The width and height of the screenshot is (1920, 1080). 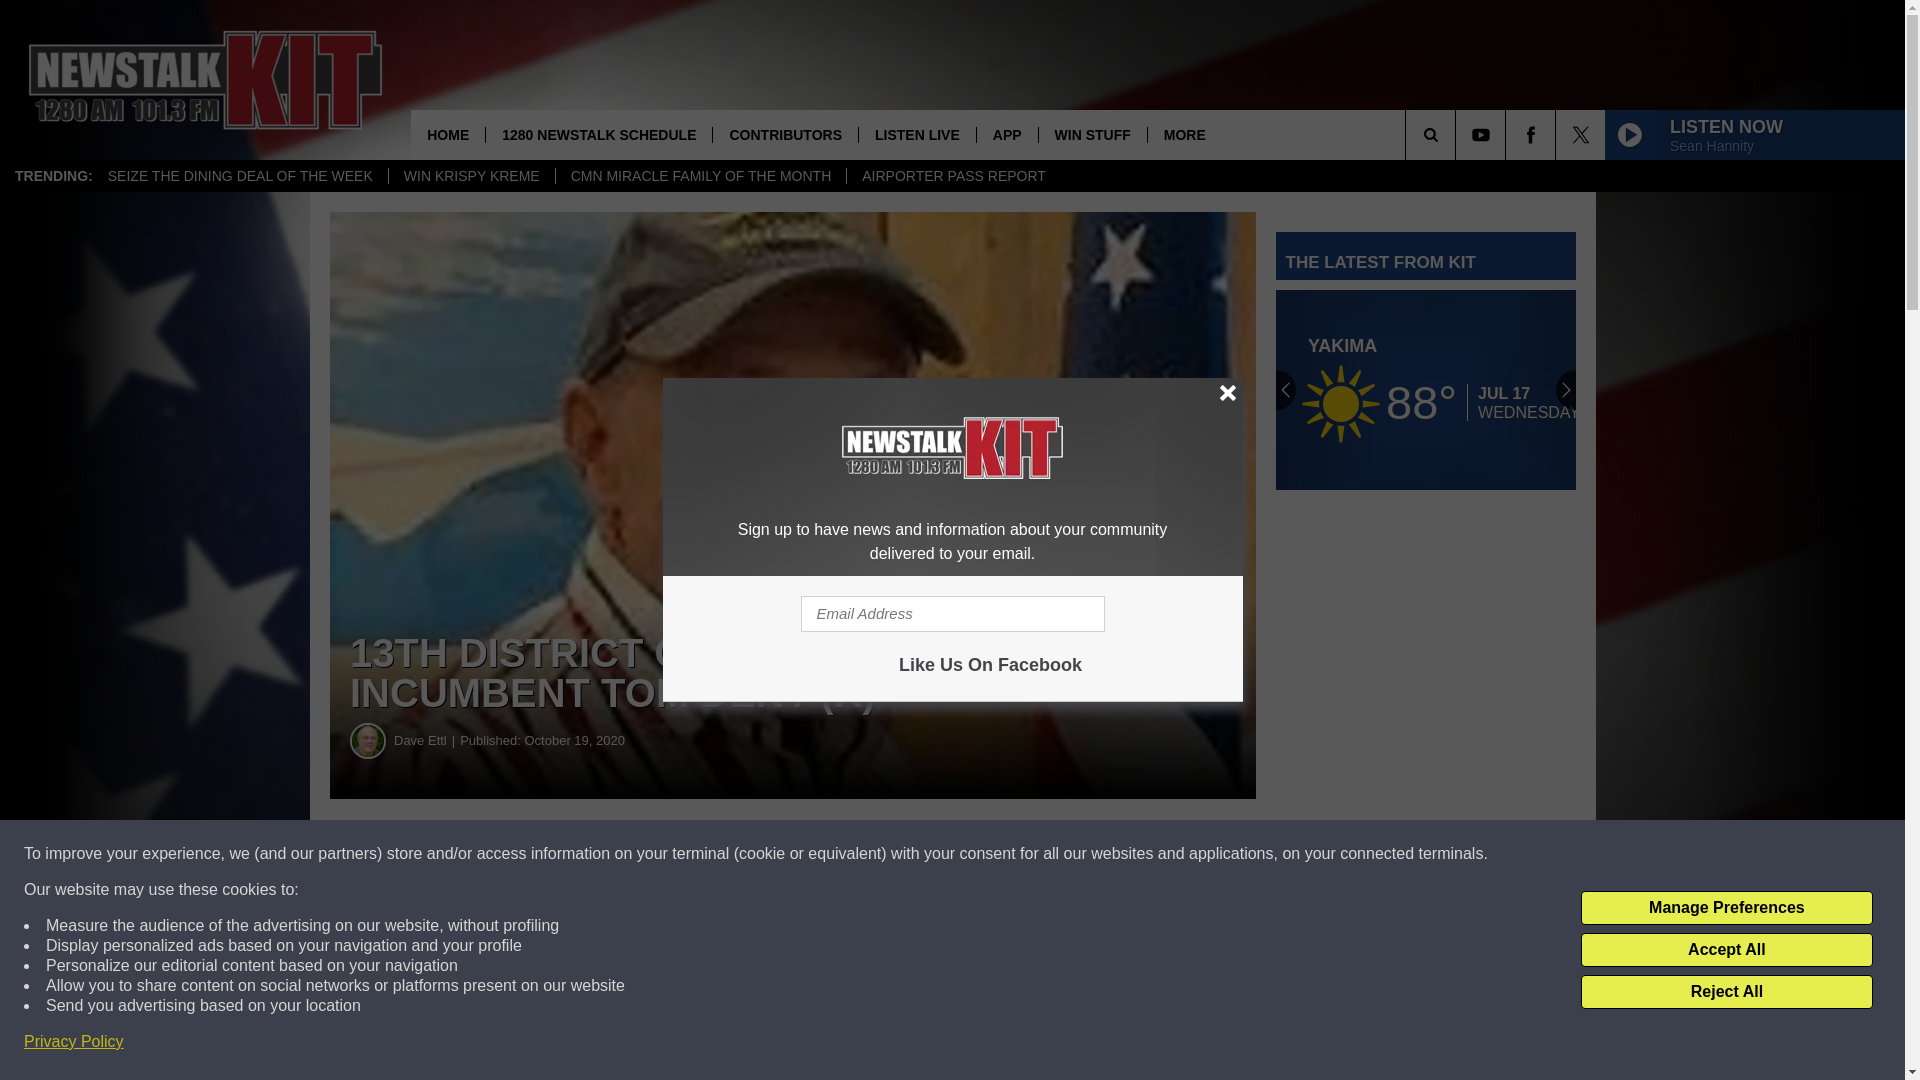 I want to click on Privacy Policy, so click(x=74, y=1042).